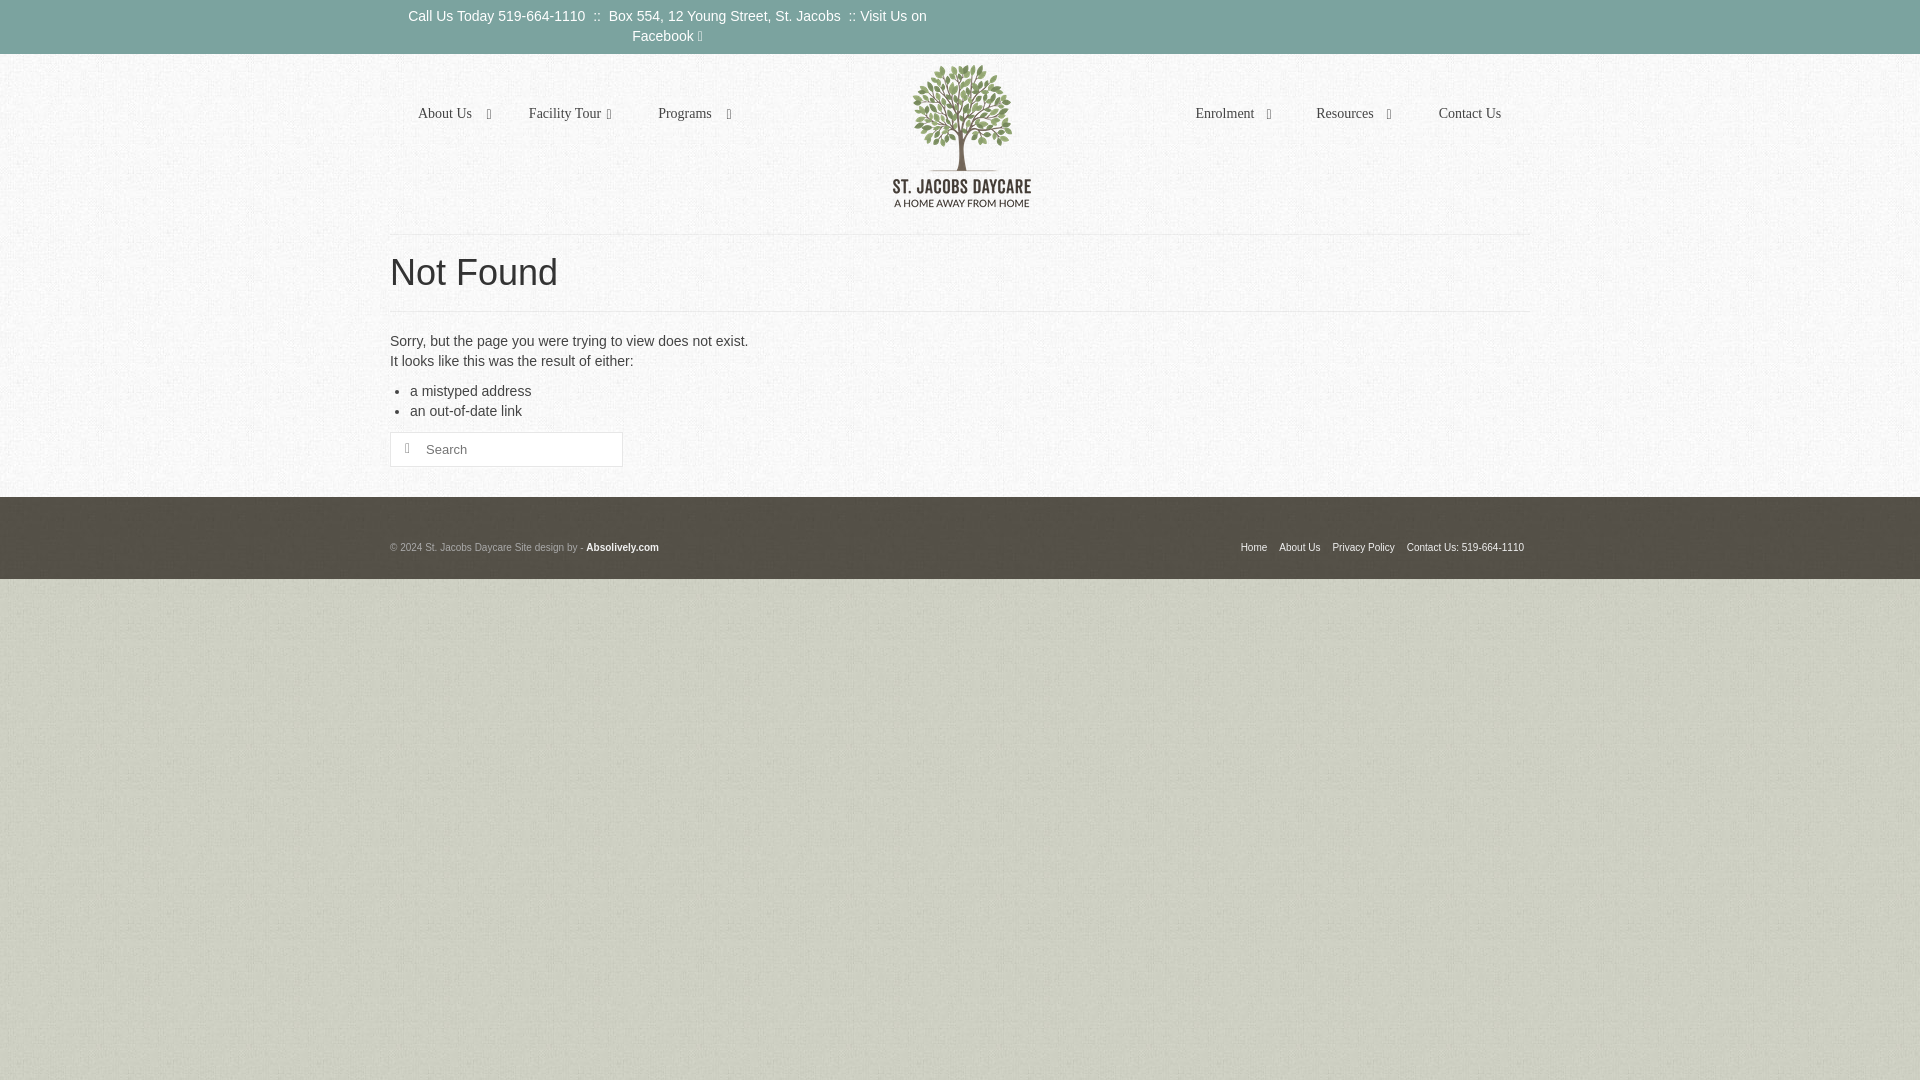 The image size is (1920, 1080). Describe the element at coordinates (666, 36) in the screenshot. I see `Facebook` at that location.